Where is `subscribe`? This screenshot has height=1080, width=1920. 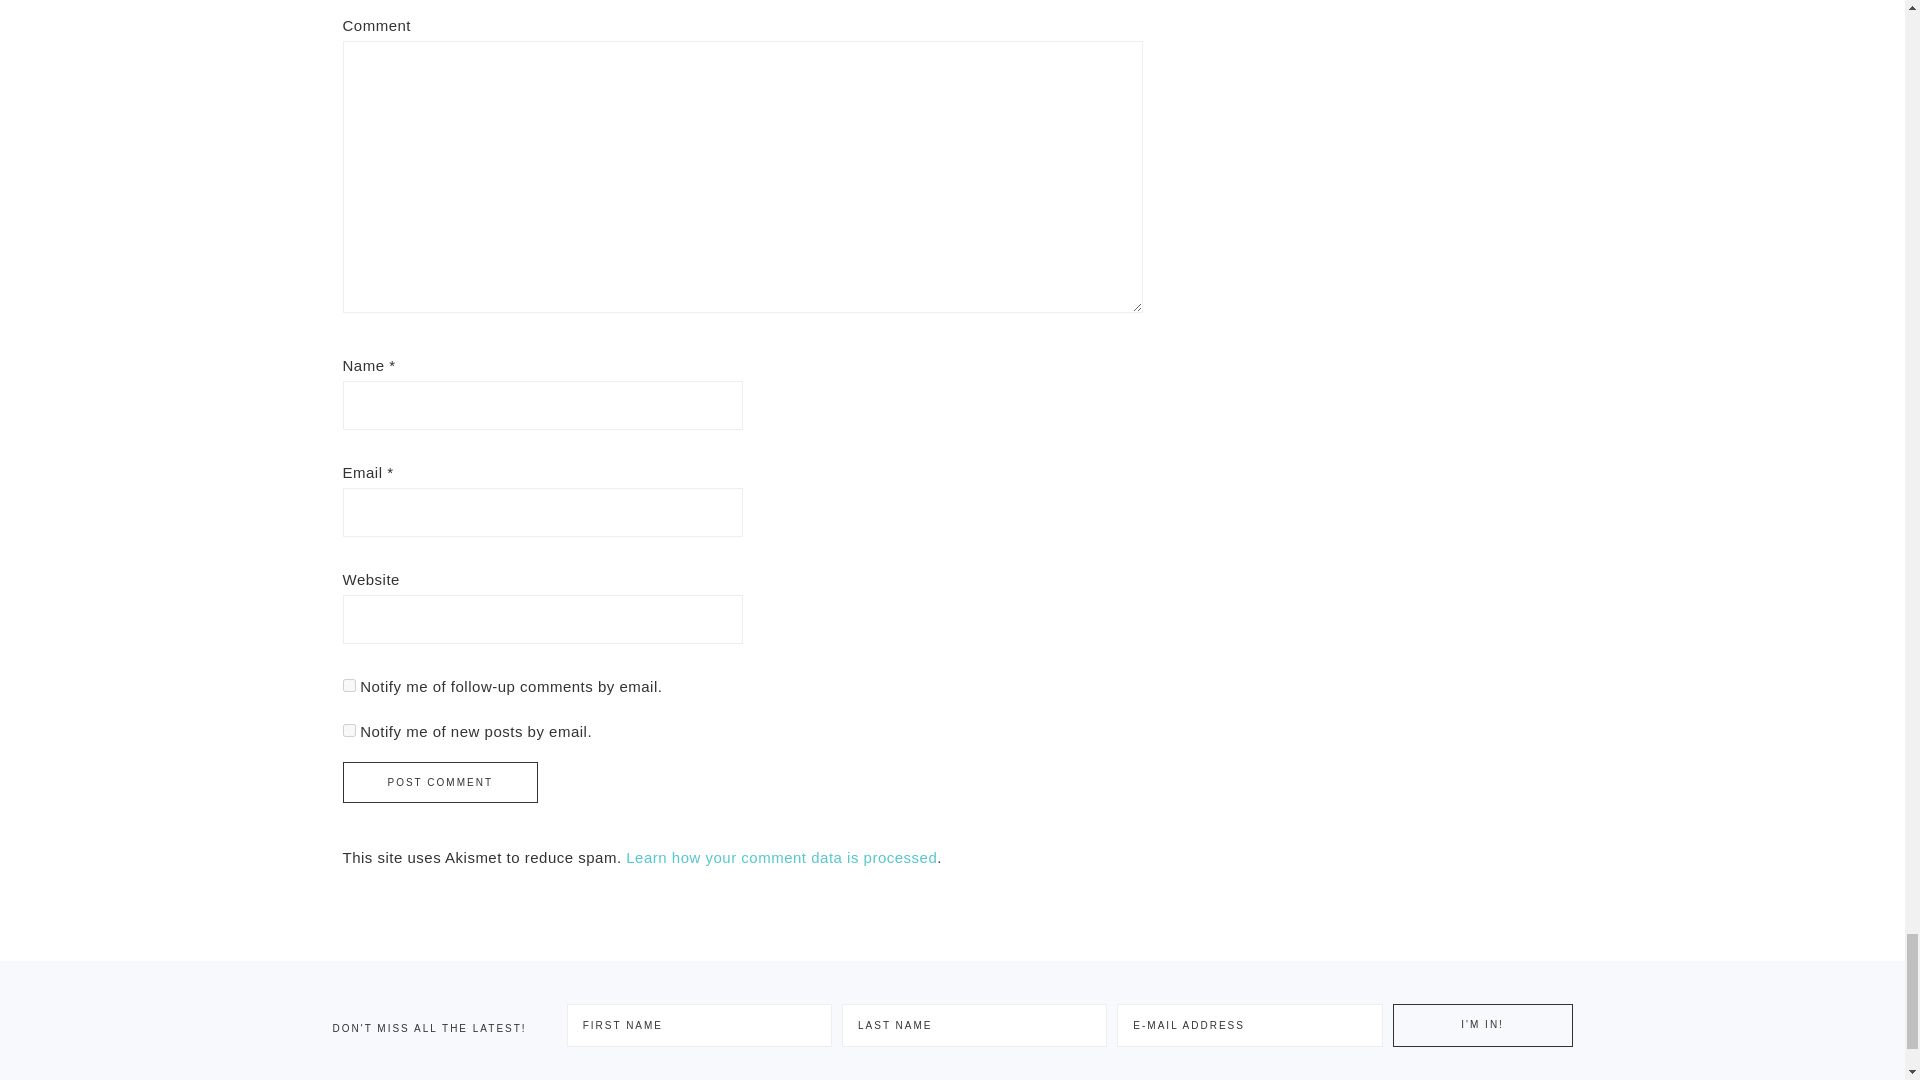 subscribe is located at coordinates (348, 686).